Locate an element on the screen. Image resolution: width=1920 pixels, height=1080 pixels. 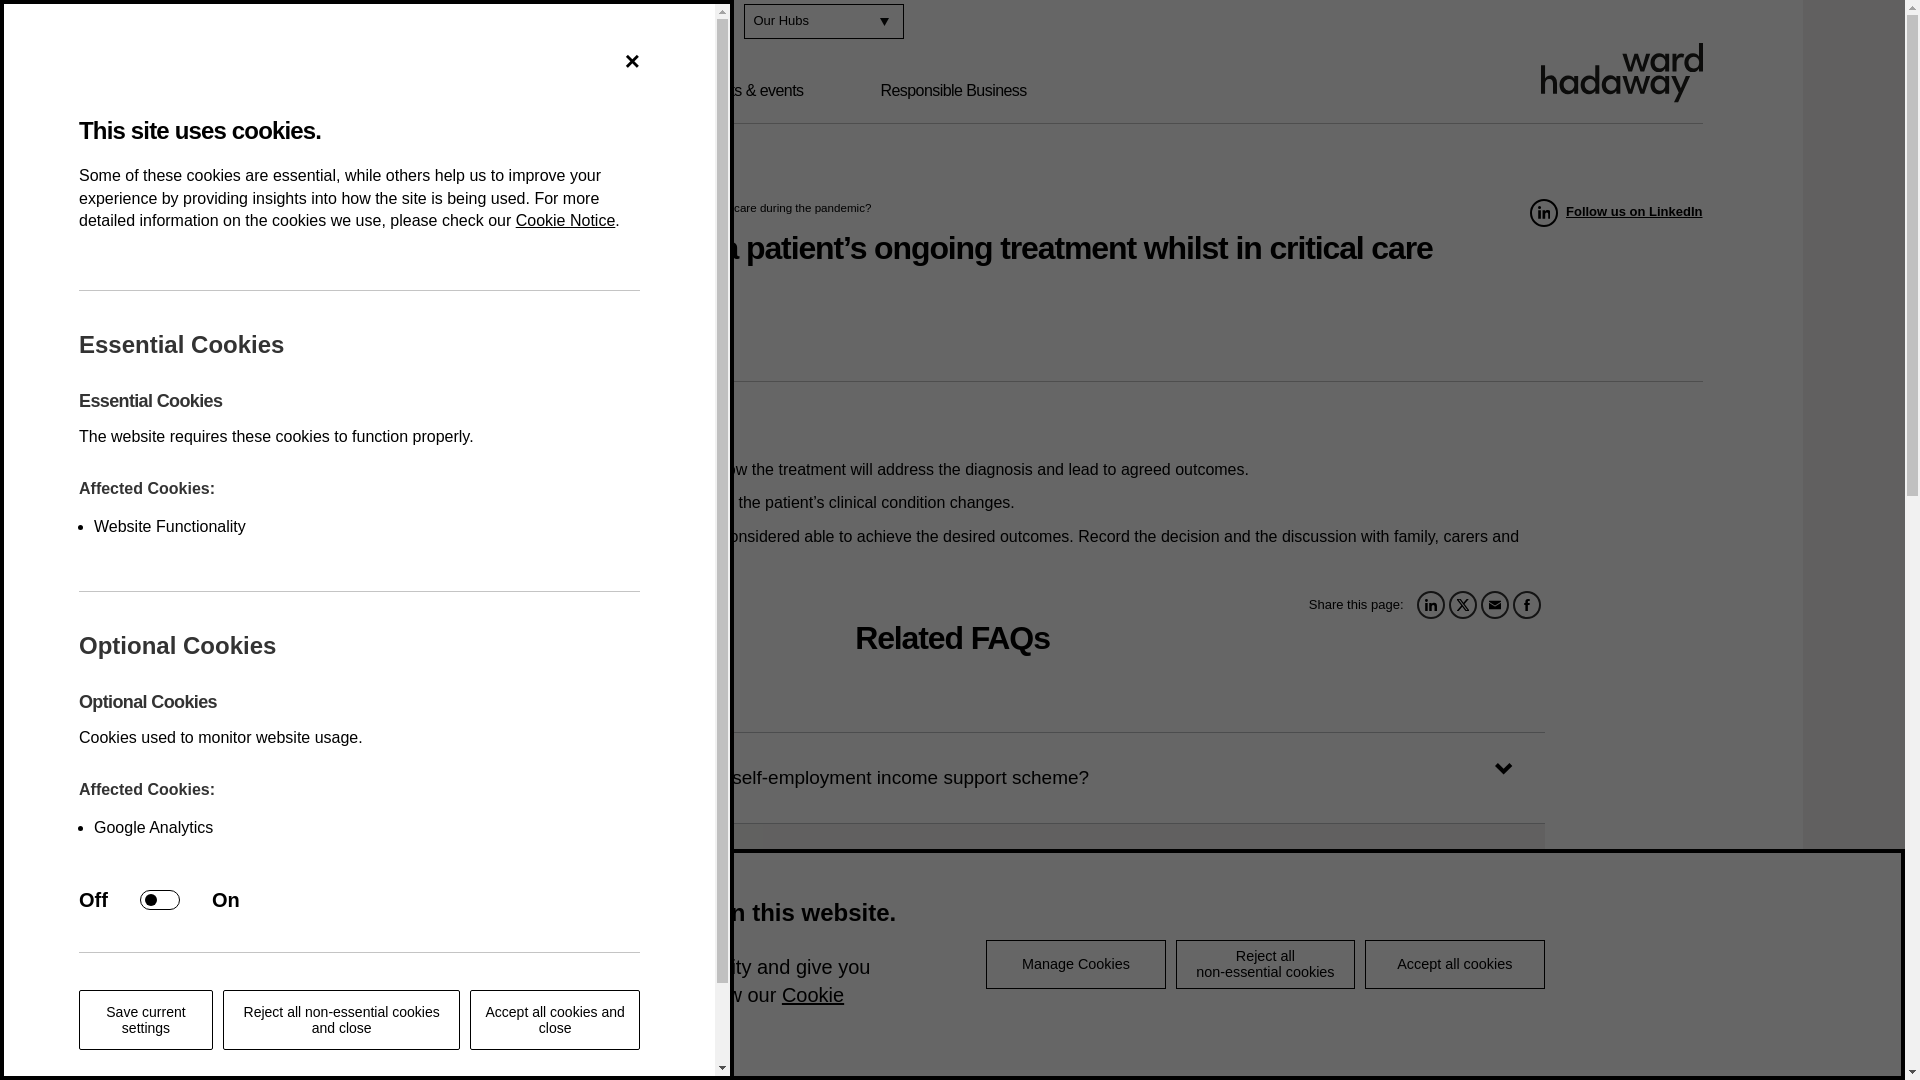
Join us is located at coordinates (293, 22).